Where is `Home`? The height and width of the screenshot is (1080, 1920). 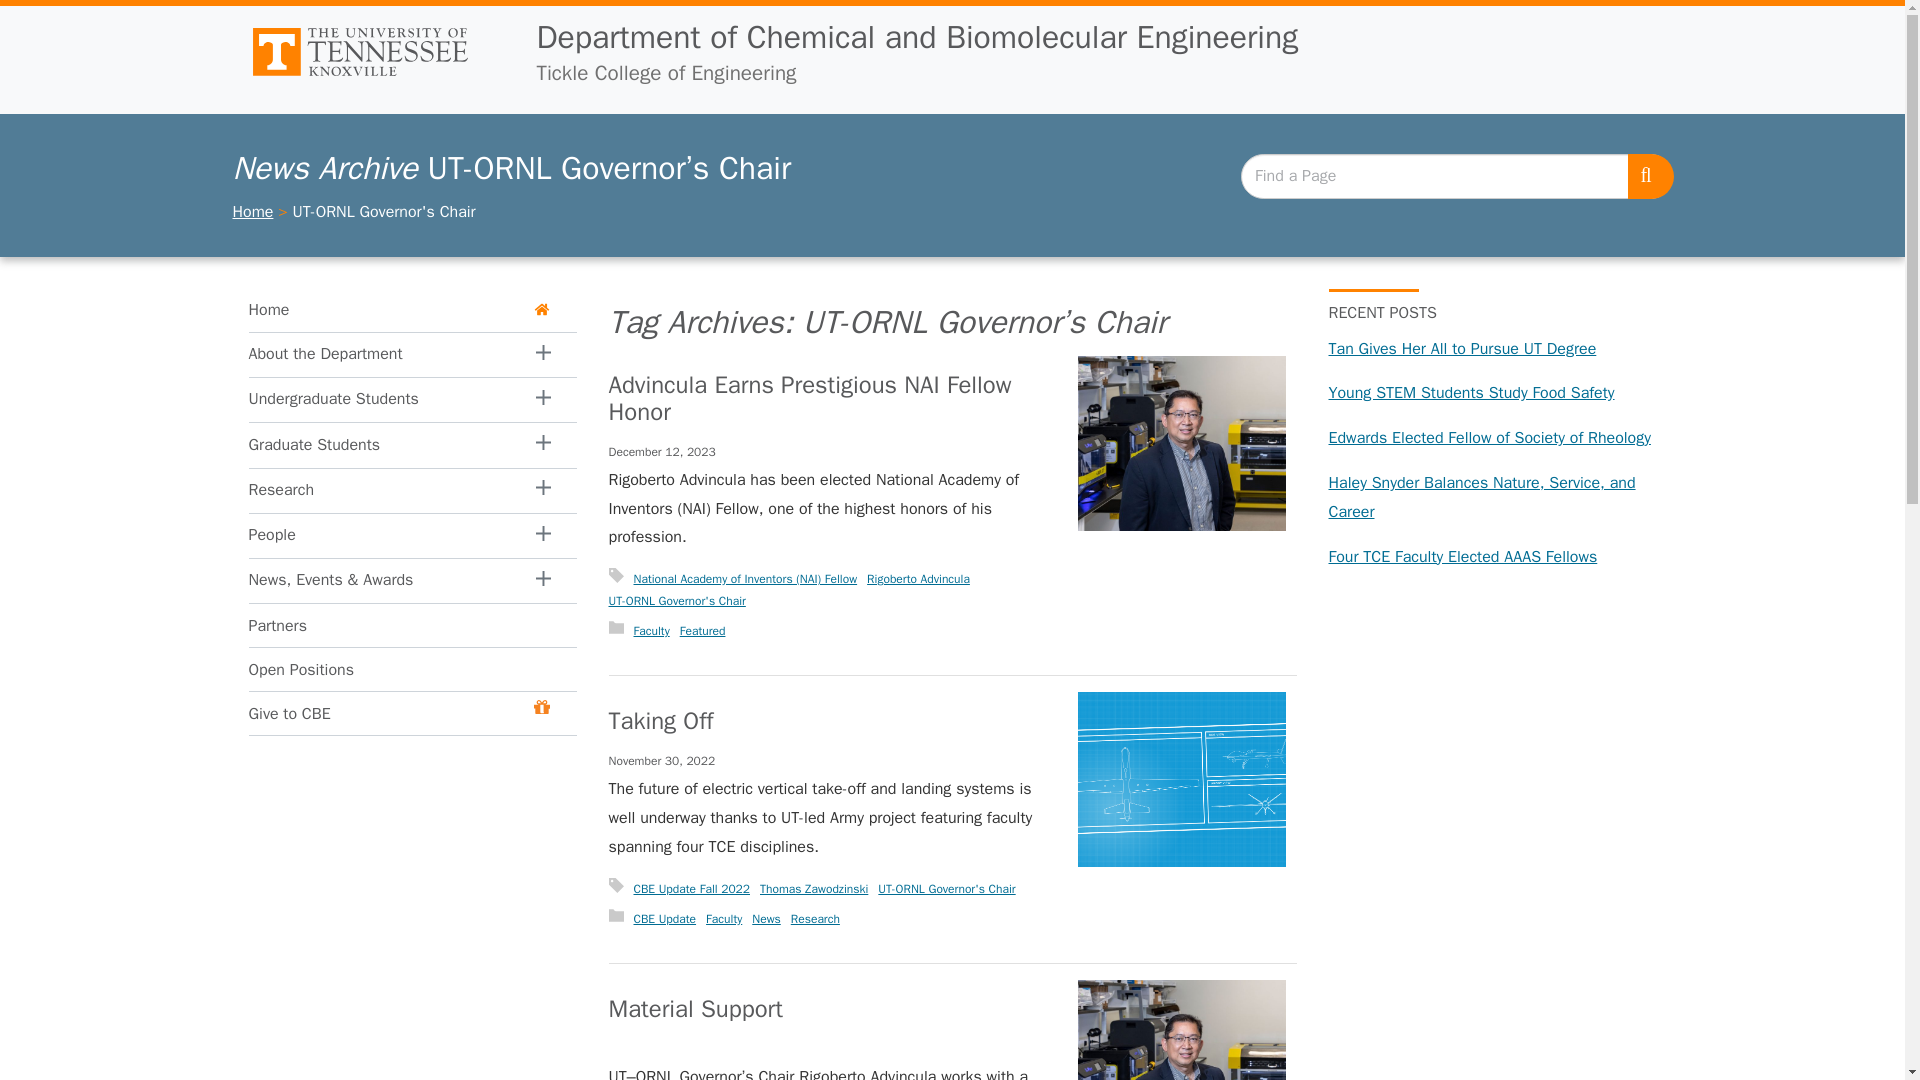 Home is located at coordinates (398, 310).